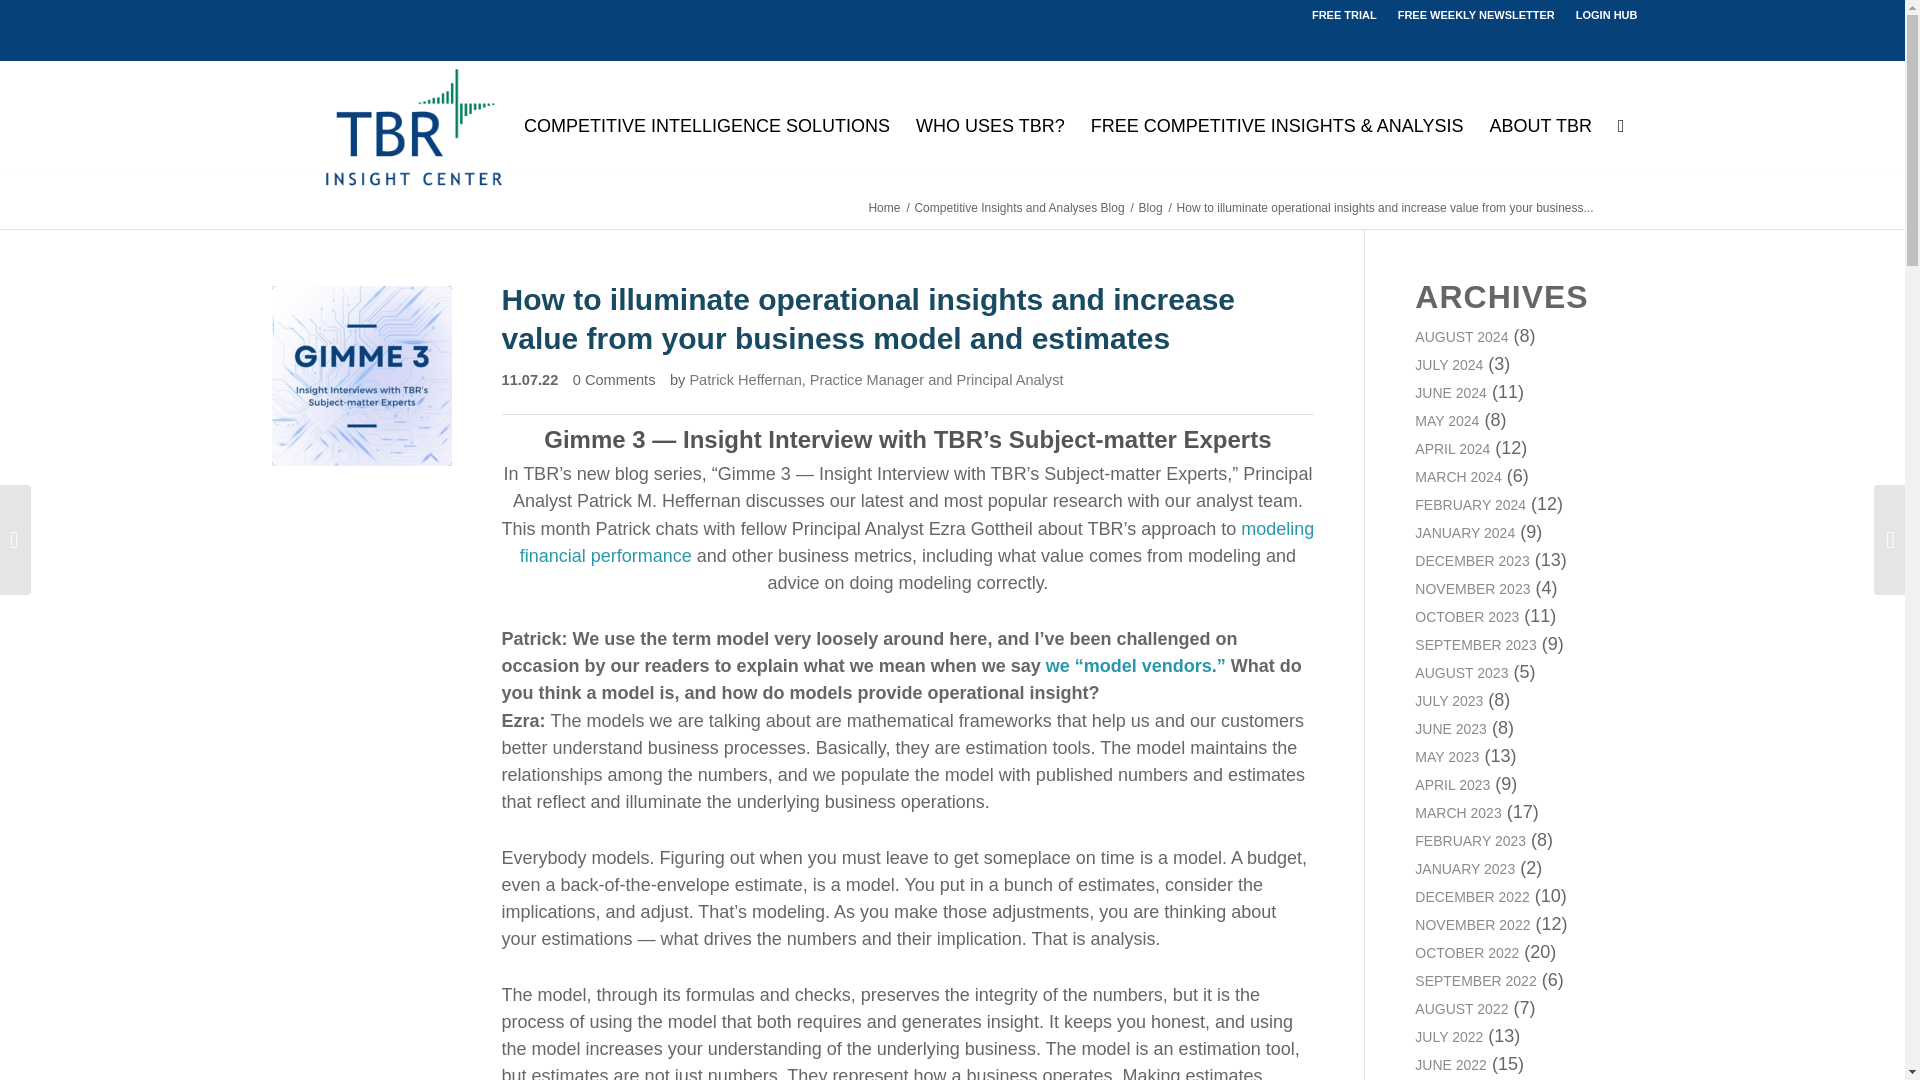 This screenshot has width=1920, height=1080. Describe the element at coordinates (884, 208) in the screenshot. I see `Home` at that location.